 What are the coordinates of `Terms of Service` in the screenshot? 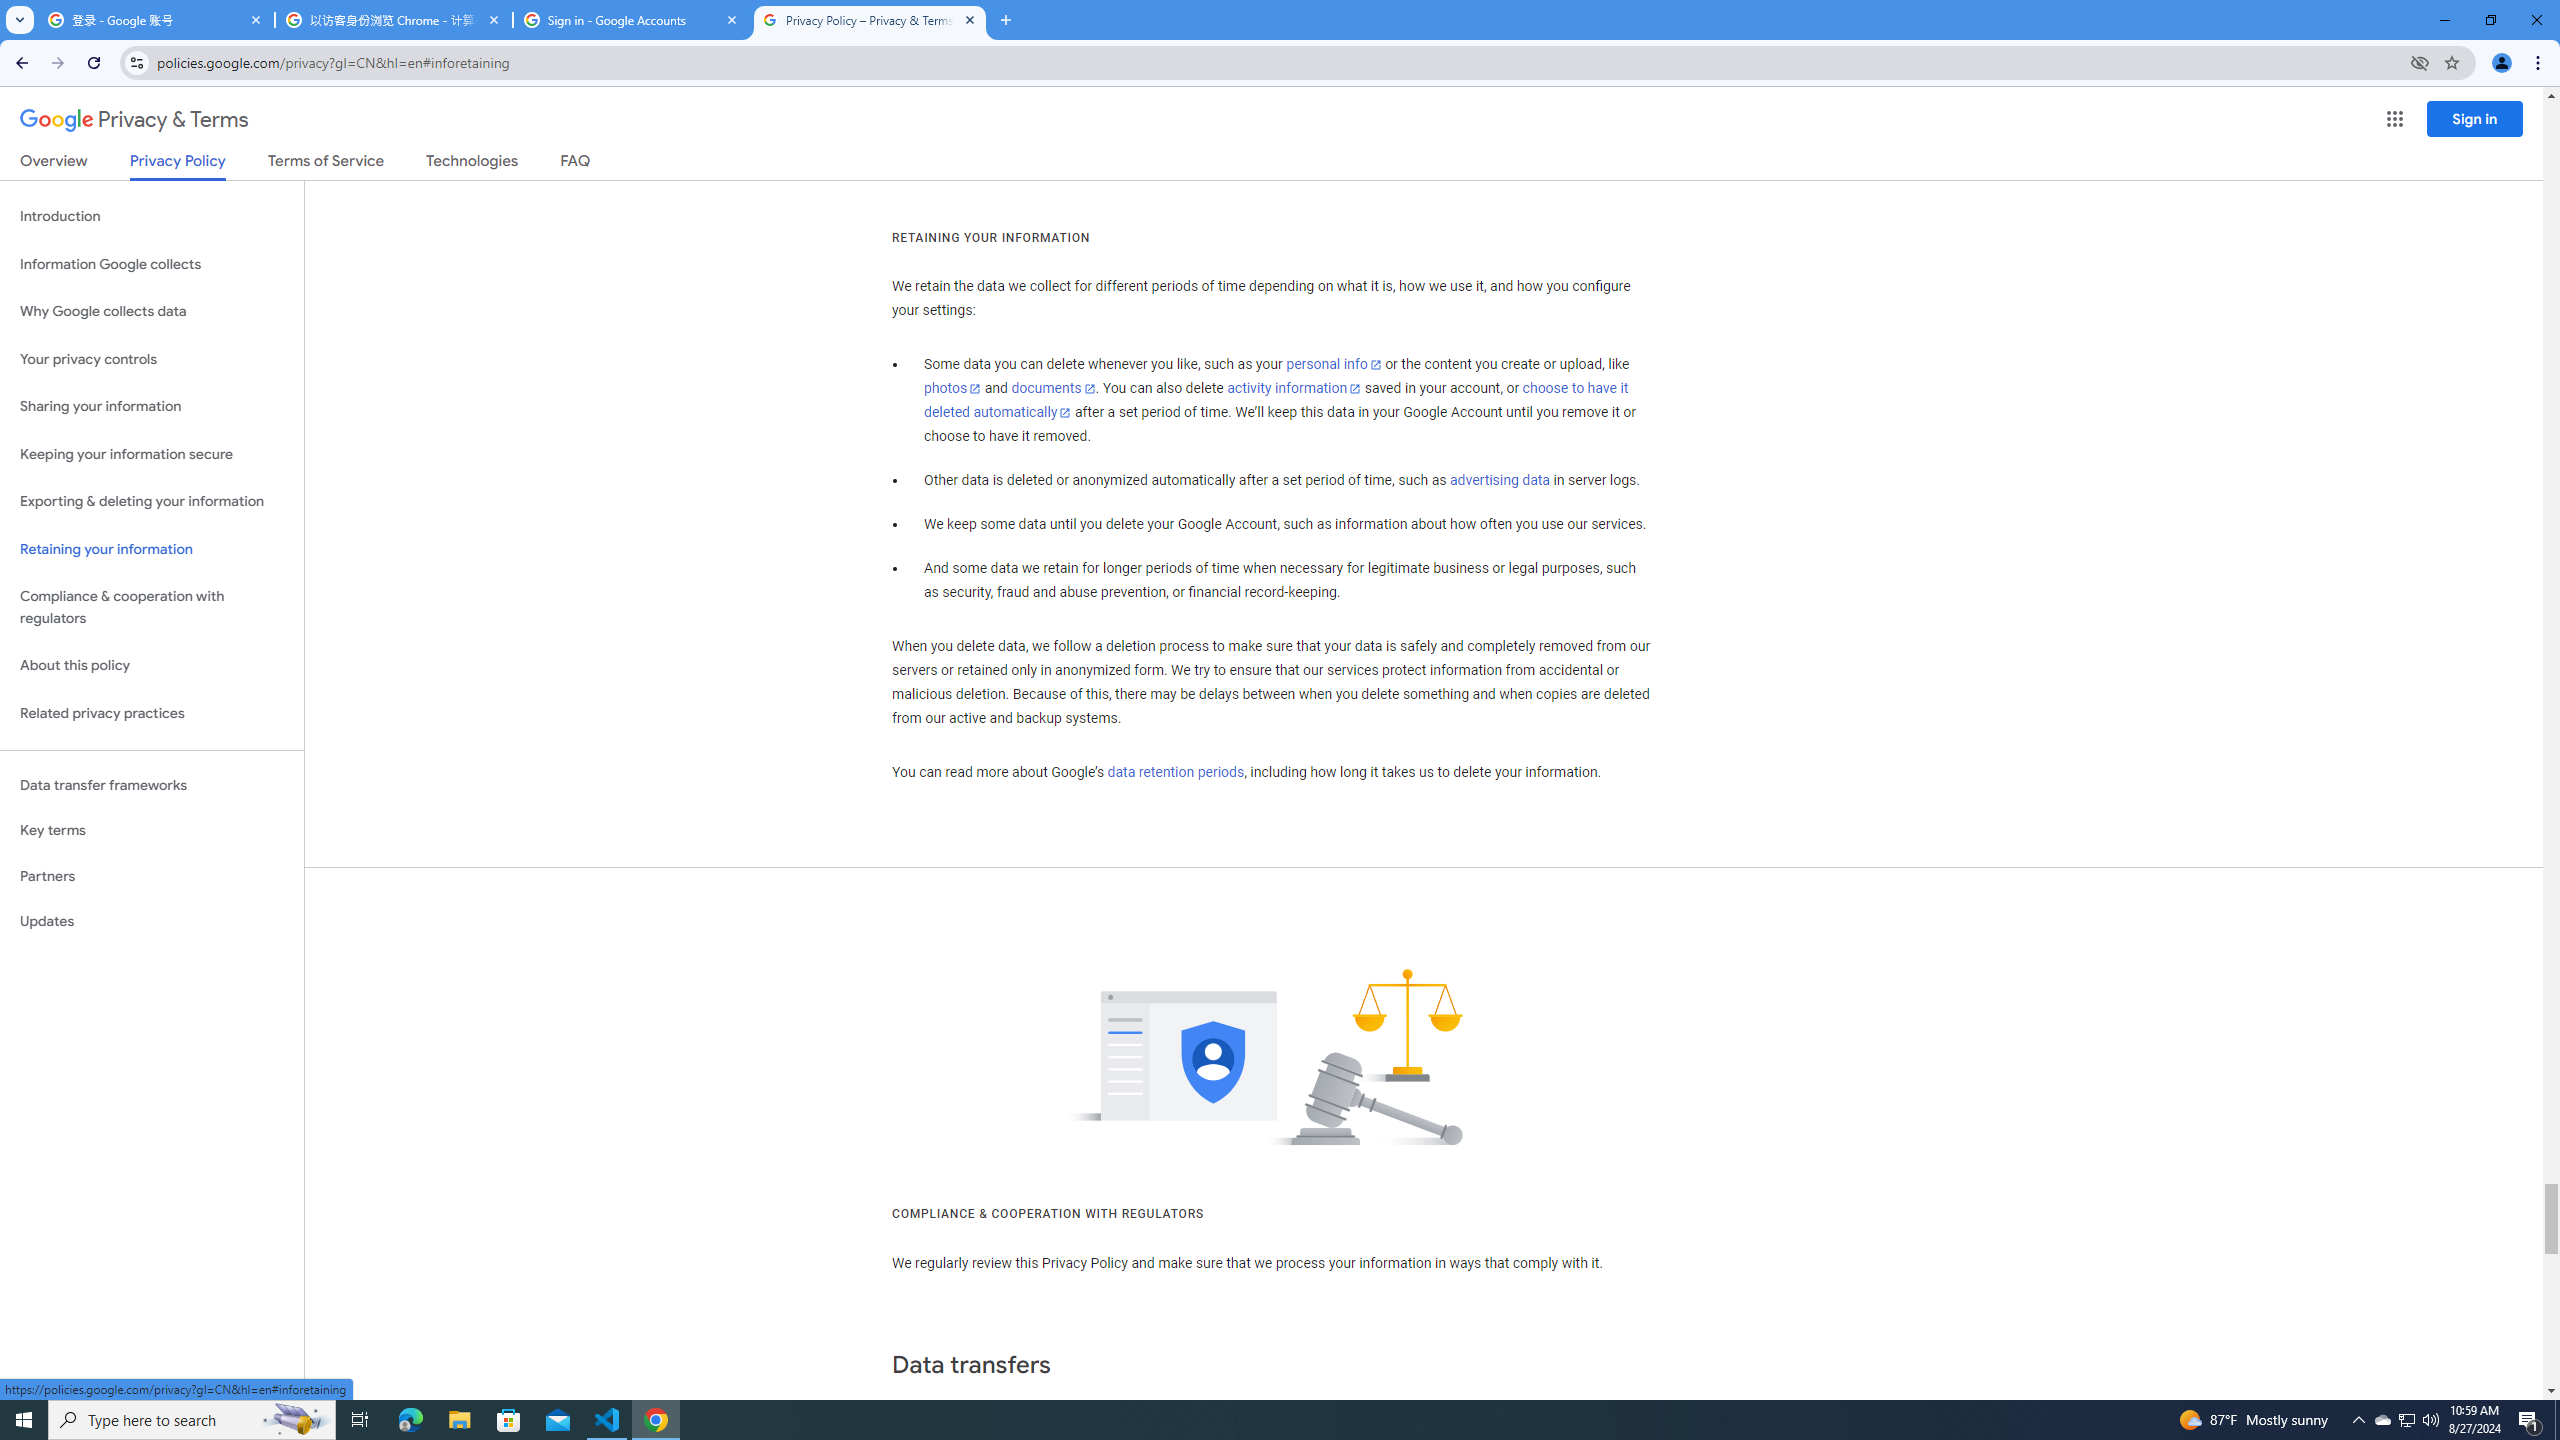 It's located at (325, 164).